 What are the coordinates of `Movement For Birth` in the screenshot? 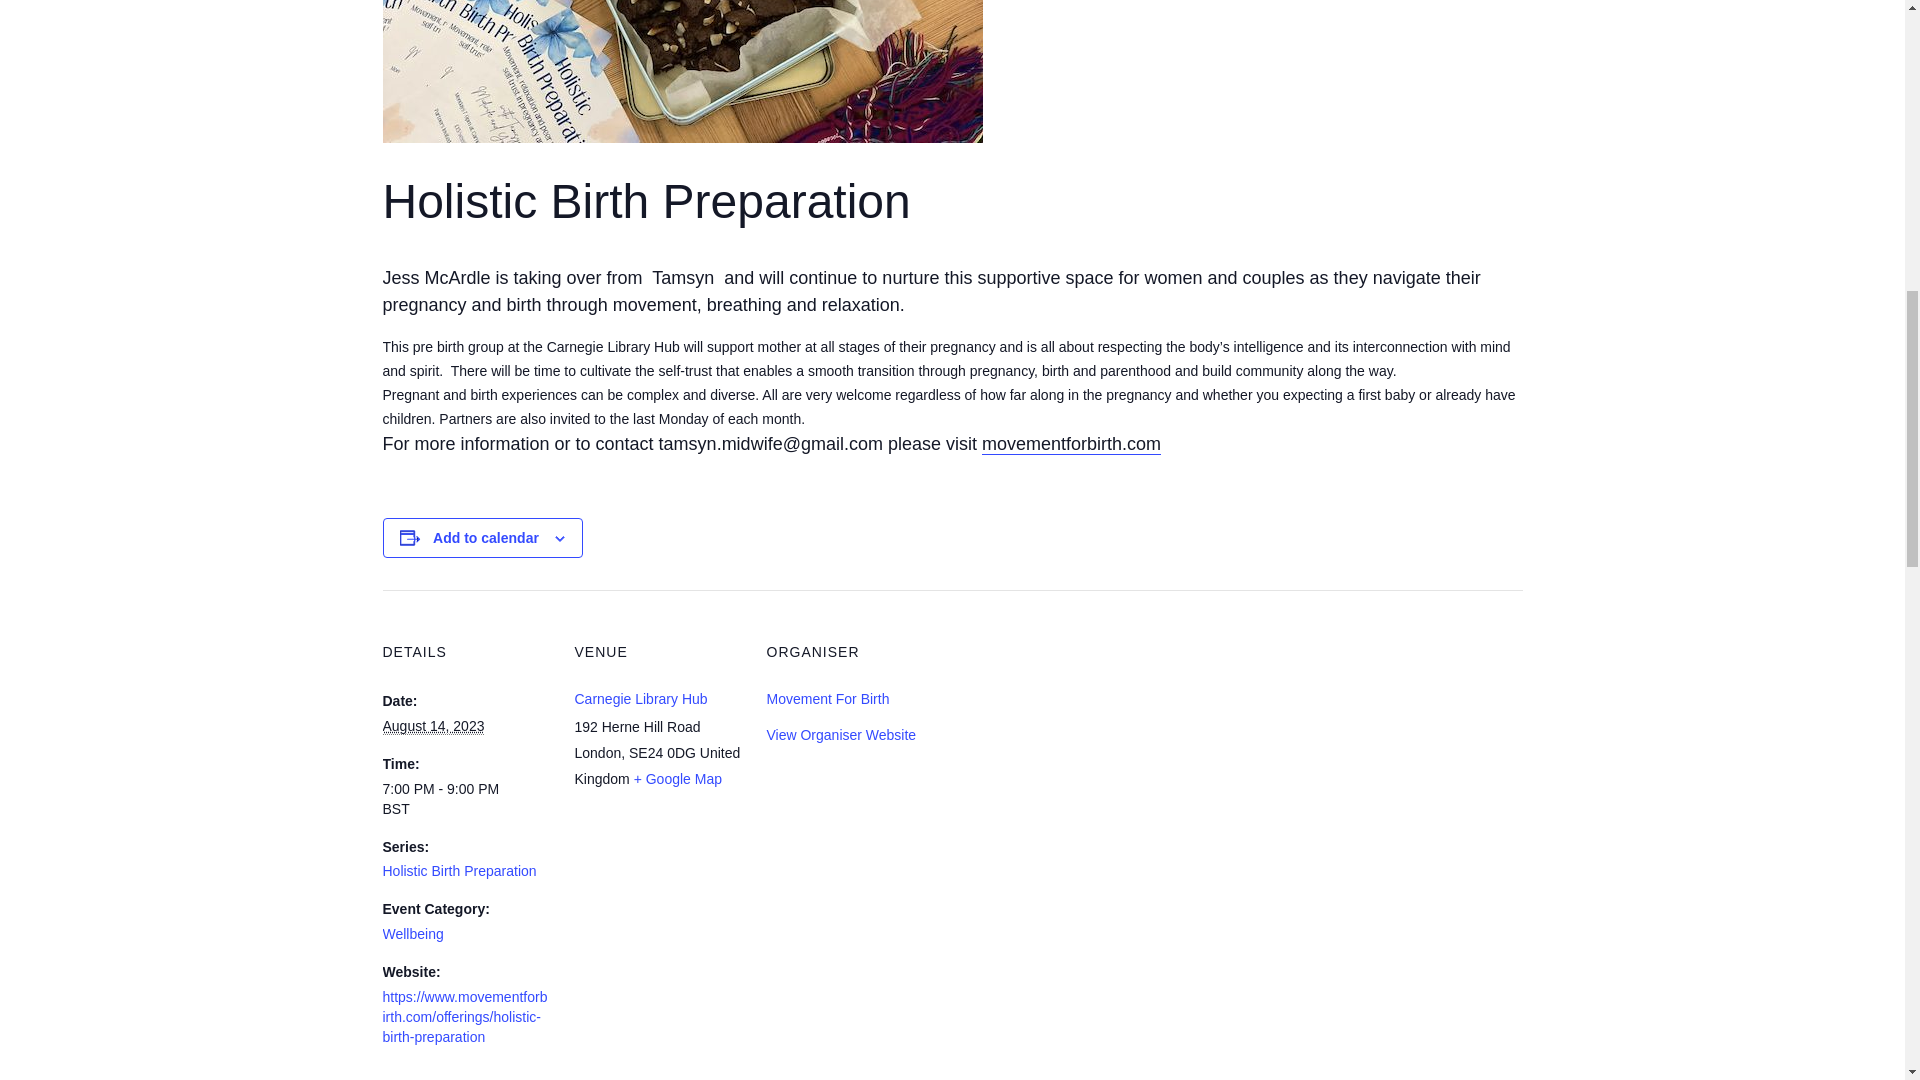 It's located at (827, 699).